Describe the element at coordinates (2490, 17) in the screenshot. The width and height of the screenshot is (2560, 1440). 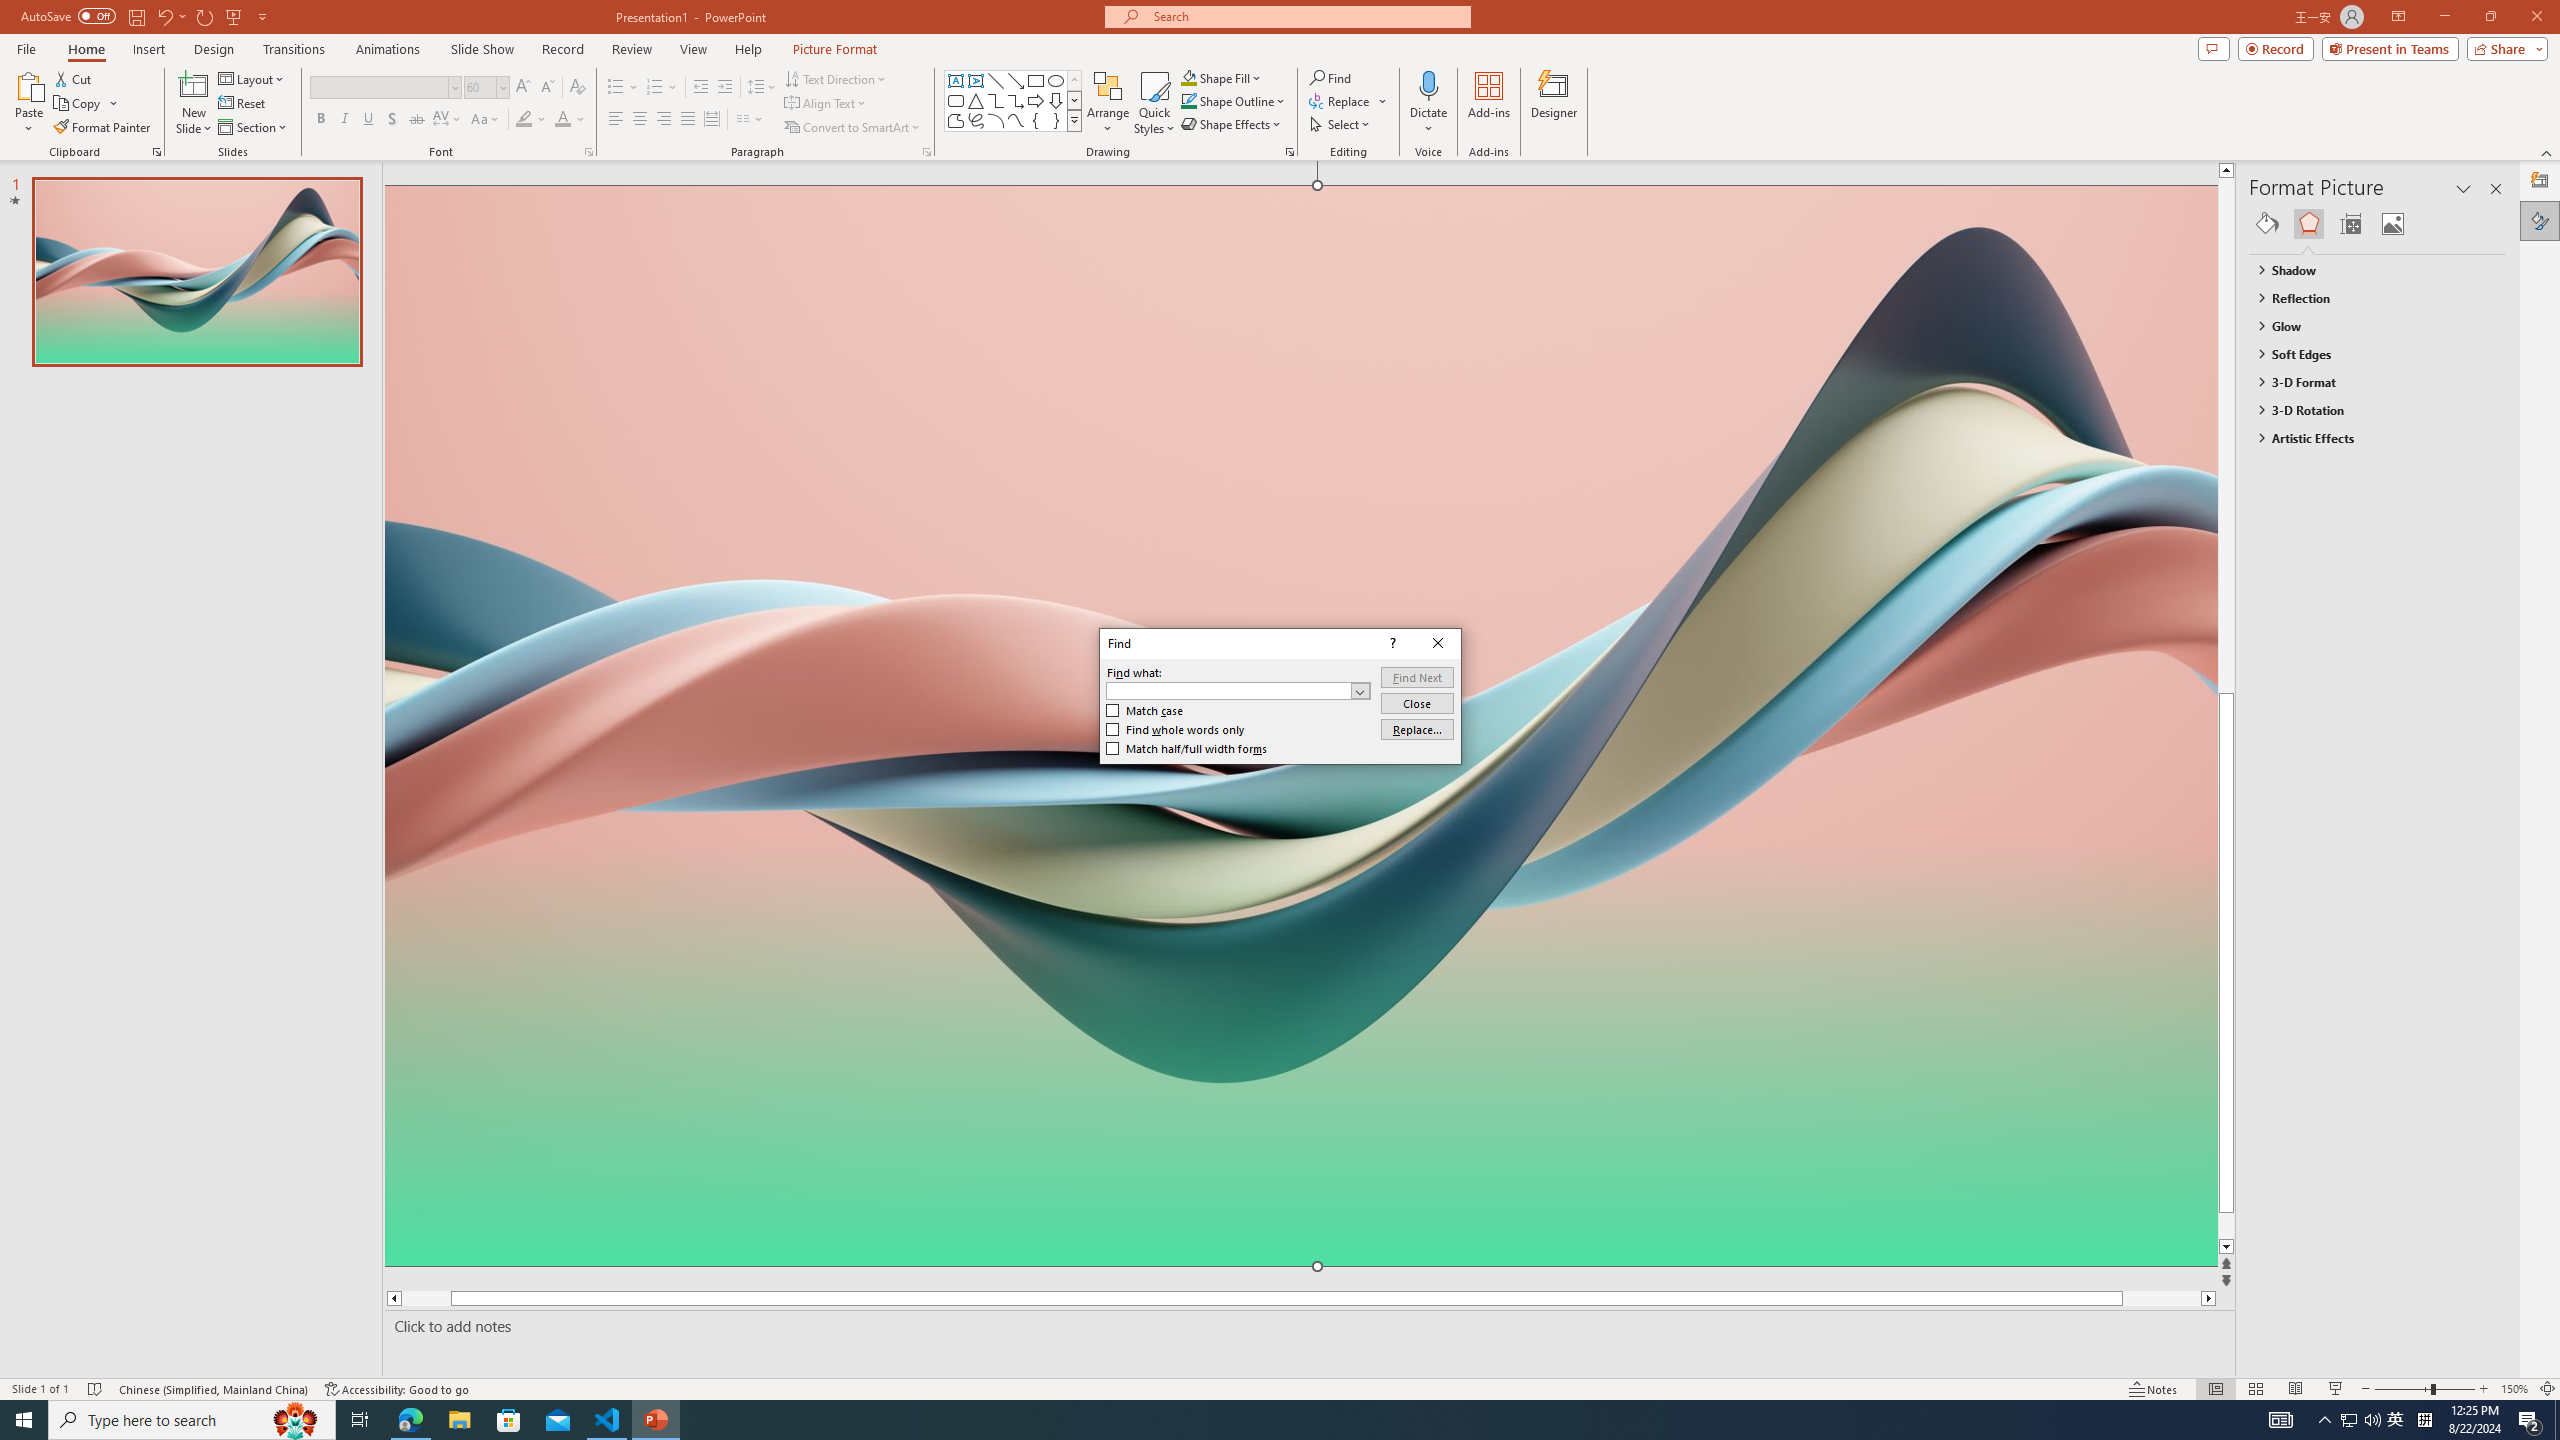
I see `Restore Down` at that location.